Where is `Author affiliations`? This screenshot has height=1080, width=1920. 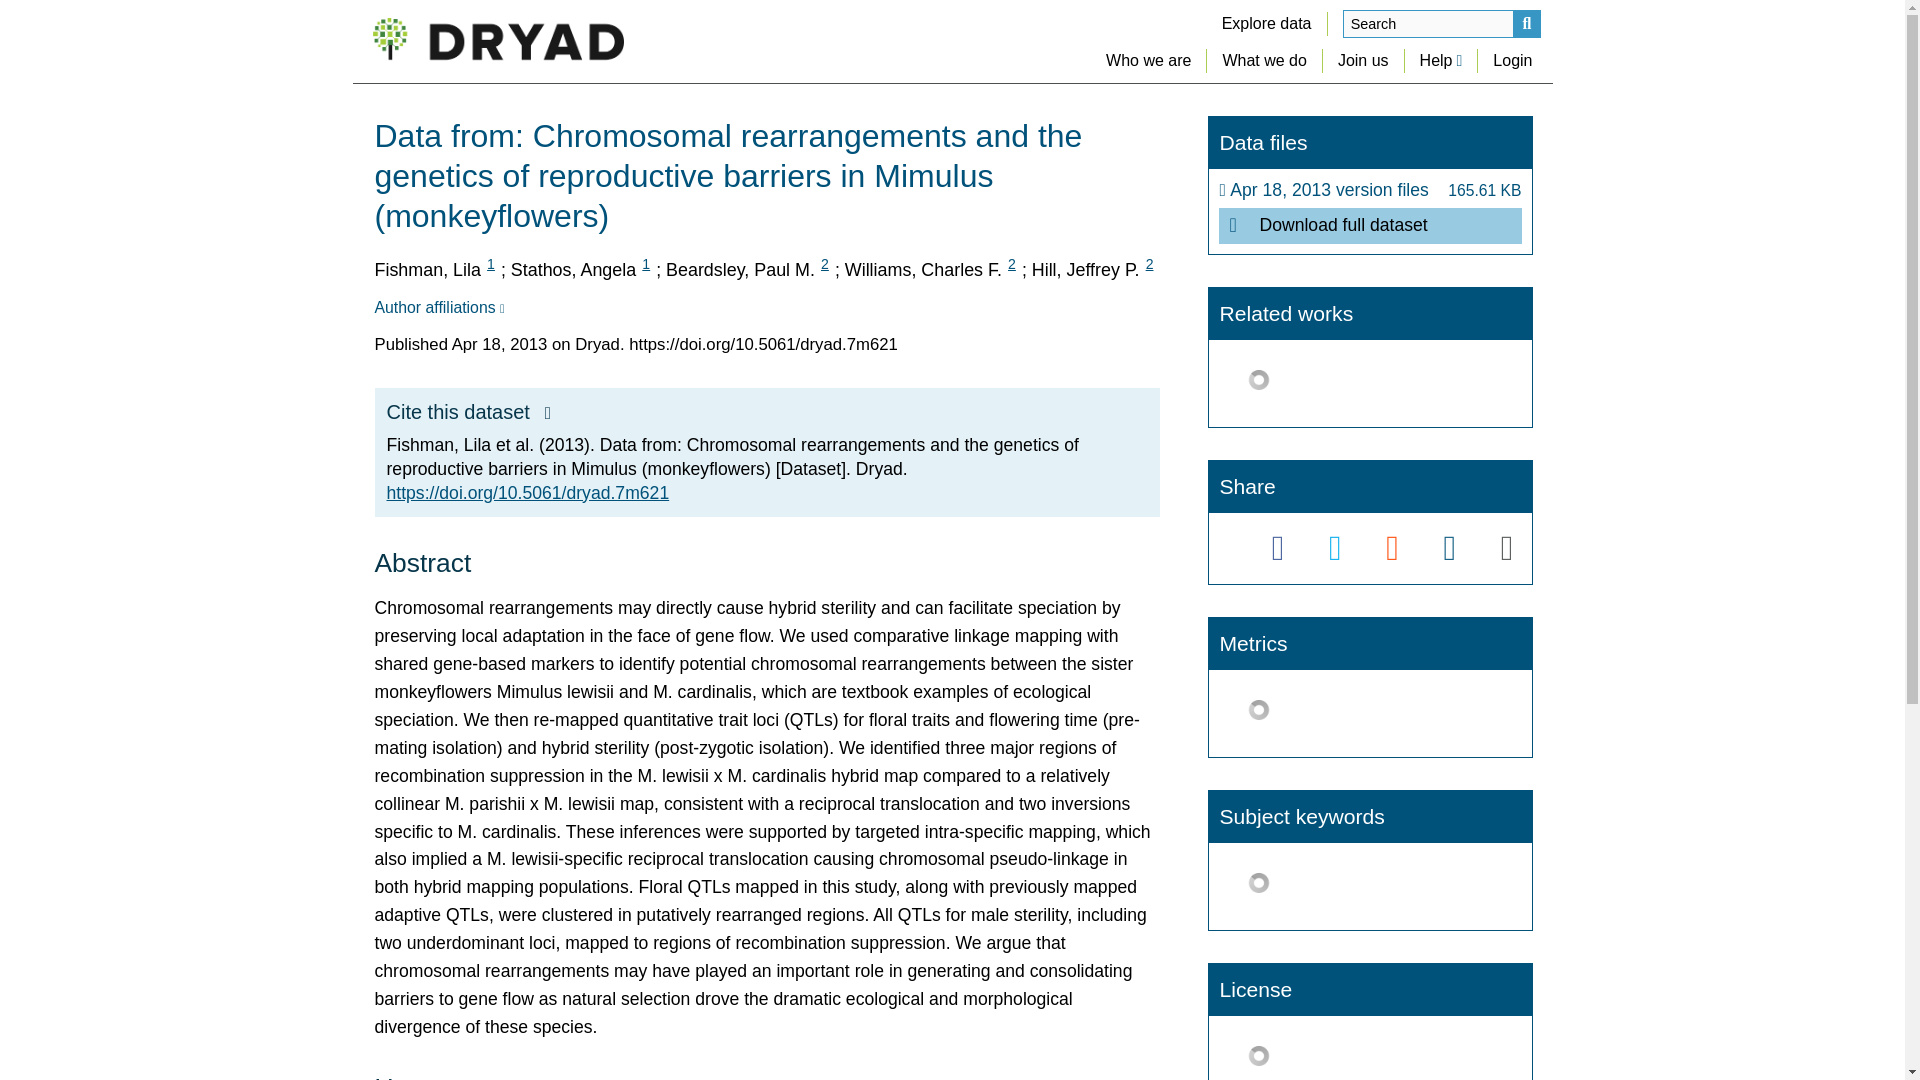
Author affiliations is located at coordinates (438, 308).